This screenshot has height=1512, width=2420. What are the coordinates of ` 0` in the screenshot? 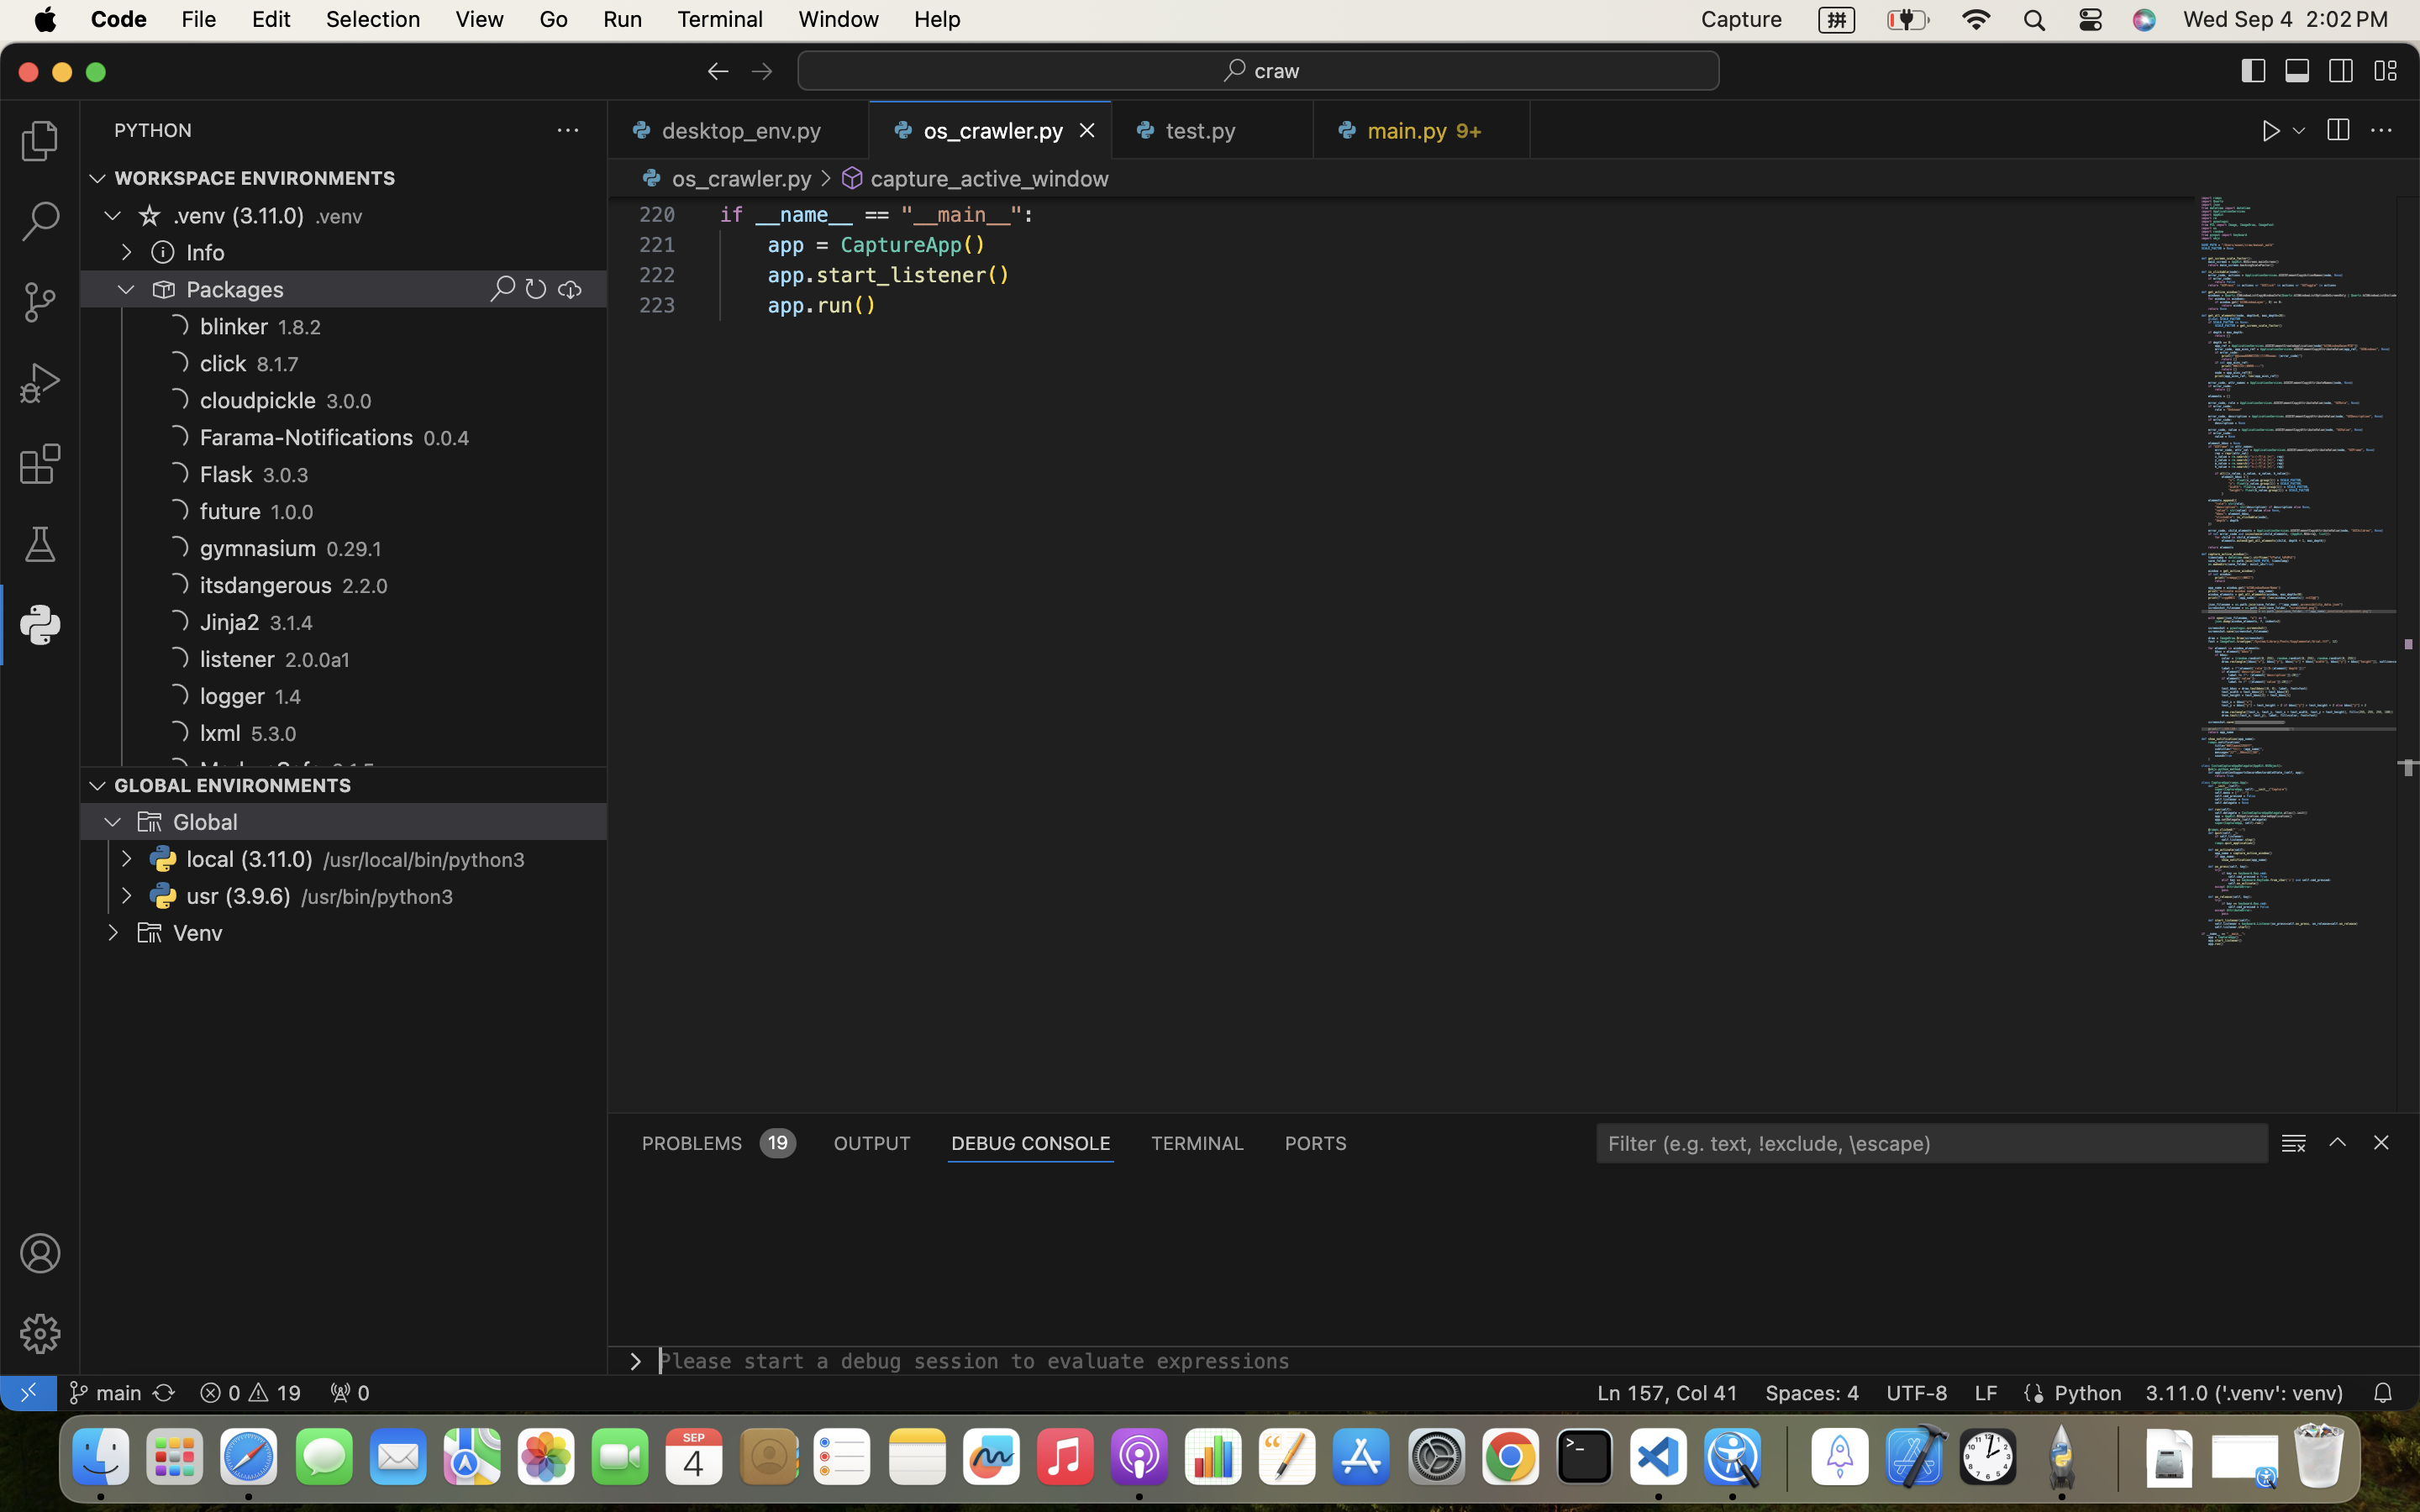 It's located at (350, 1393).